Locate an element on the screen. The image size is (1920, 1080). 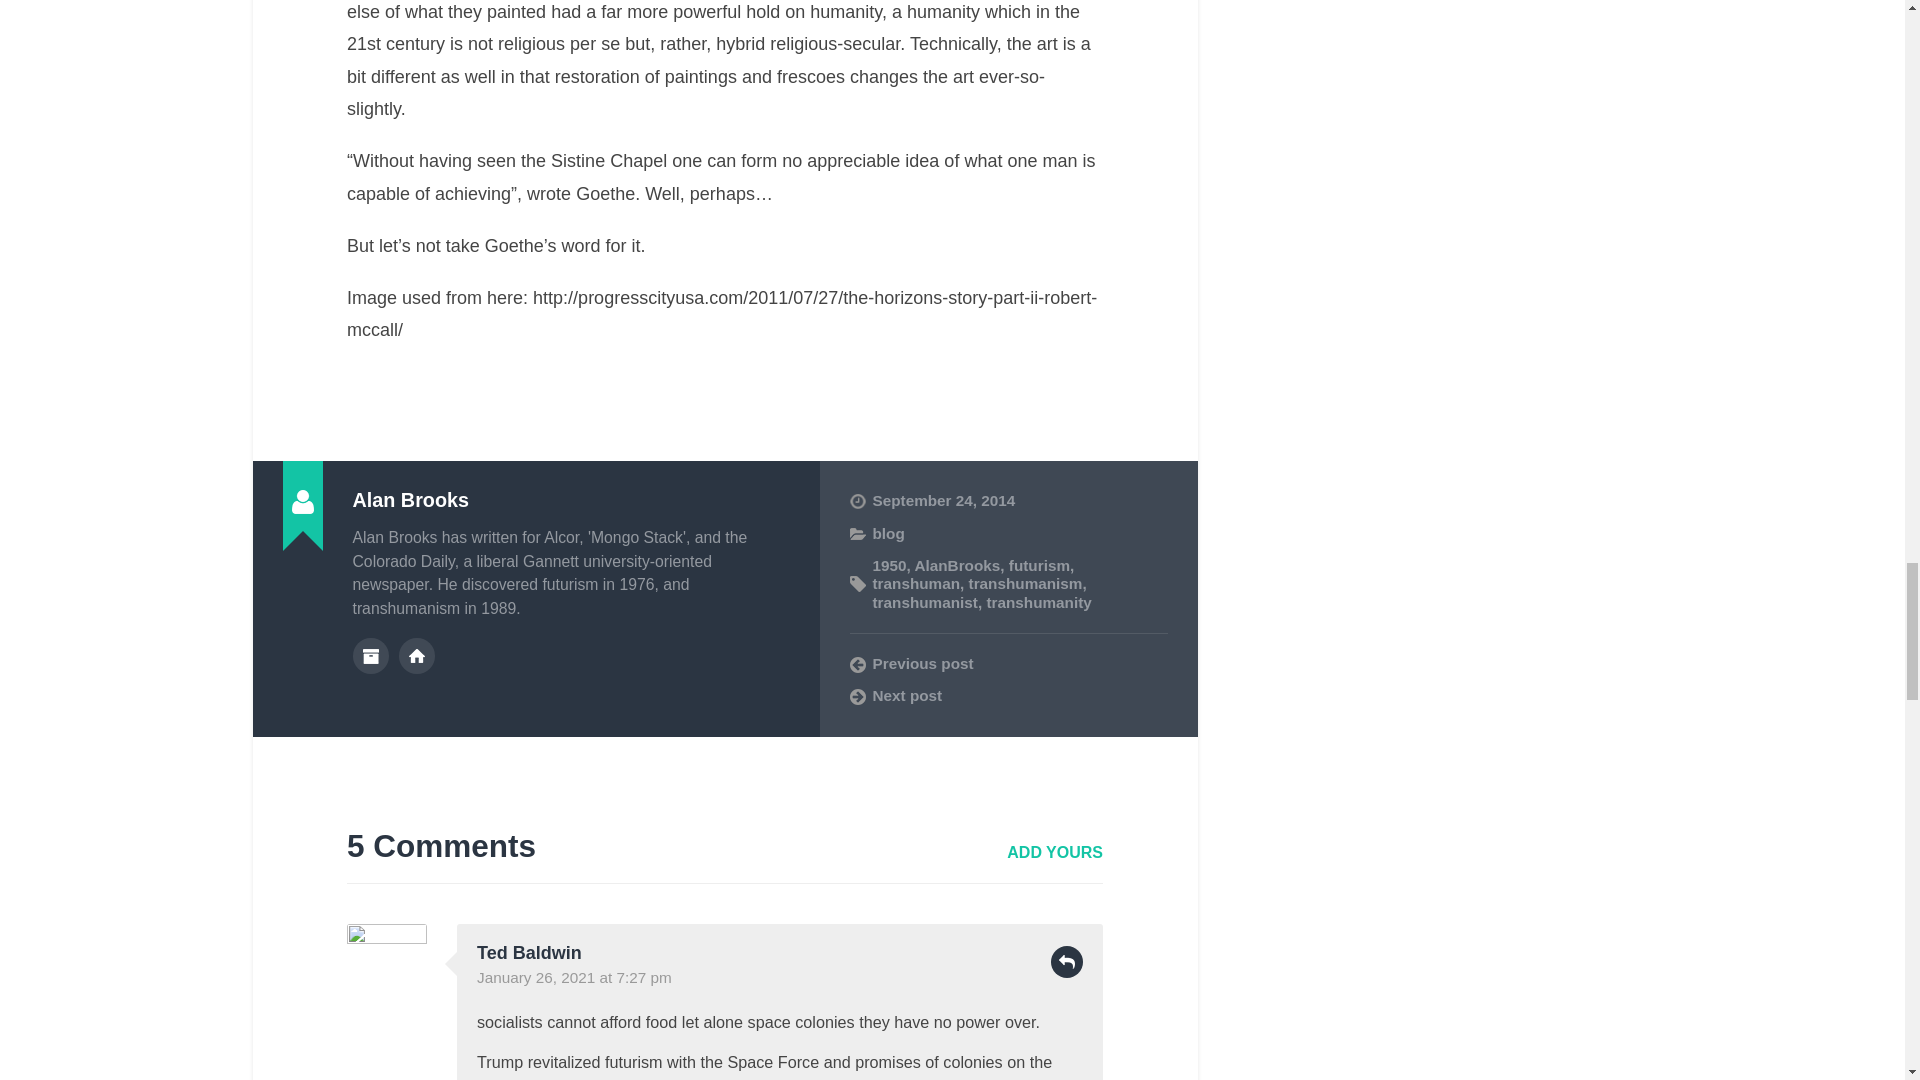
Next post is located at coordinates (1008, 696).